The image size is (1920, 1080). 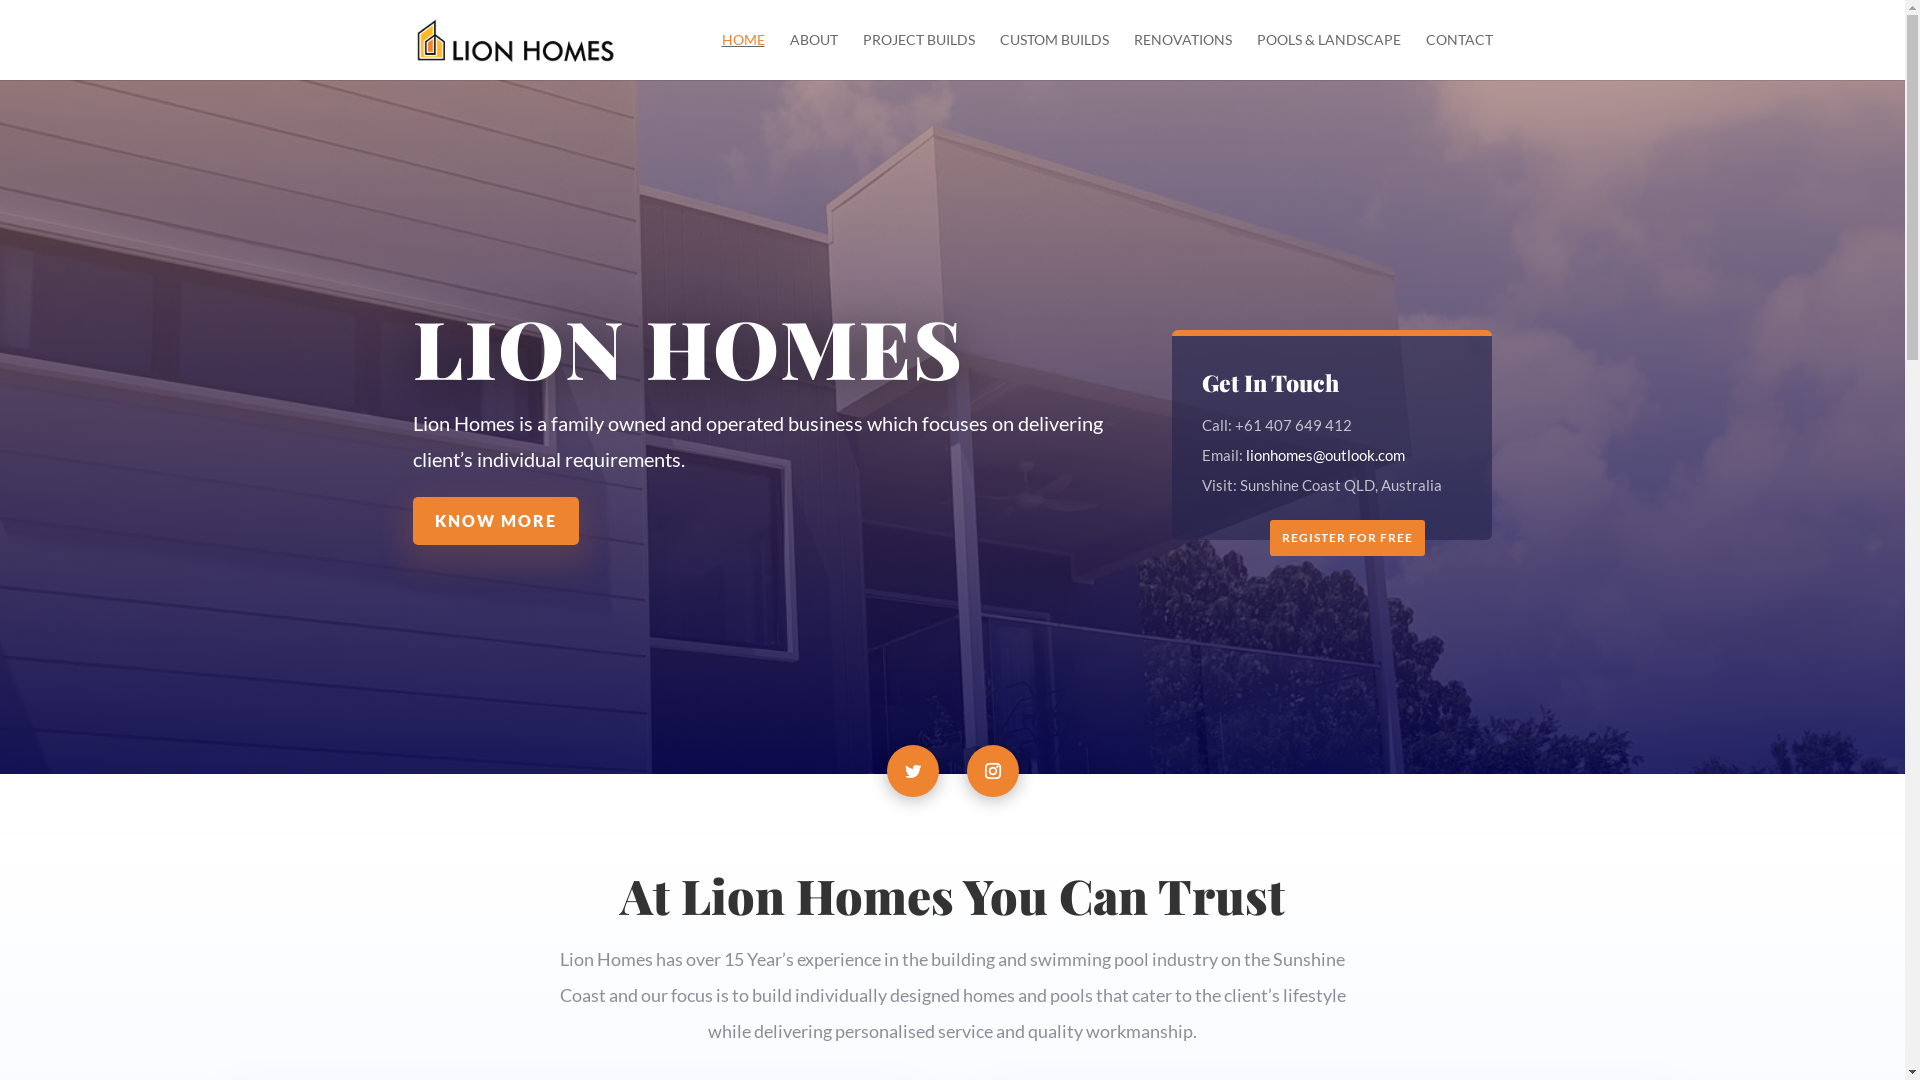 What do you see at coordinates (814, 56) in the screenshot?
I see `ABOUT` at bounding box center [814, 56].